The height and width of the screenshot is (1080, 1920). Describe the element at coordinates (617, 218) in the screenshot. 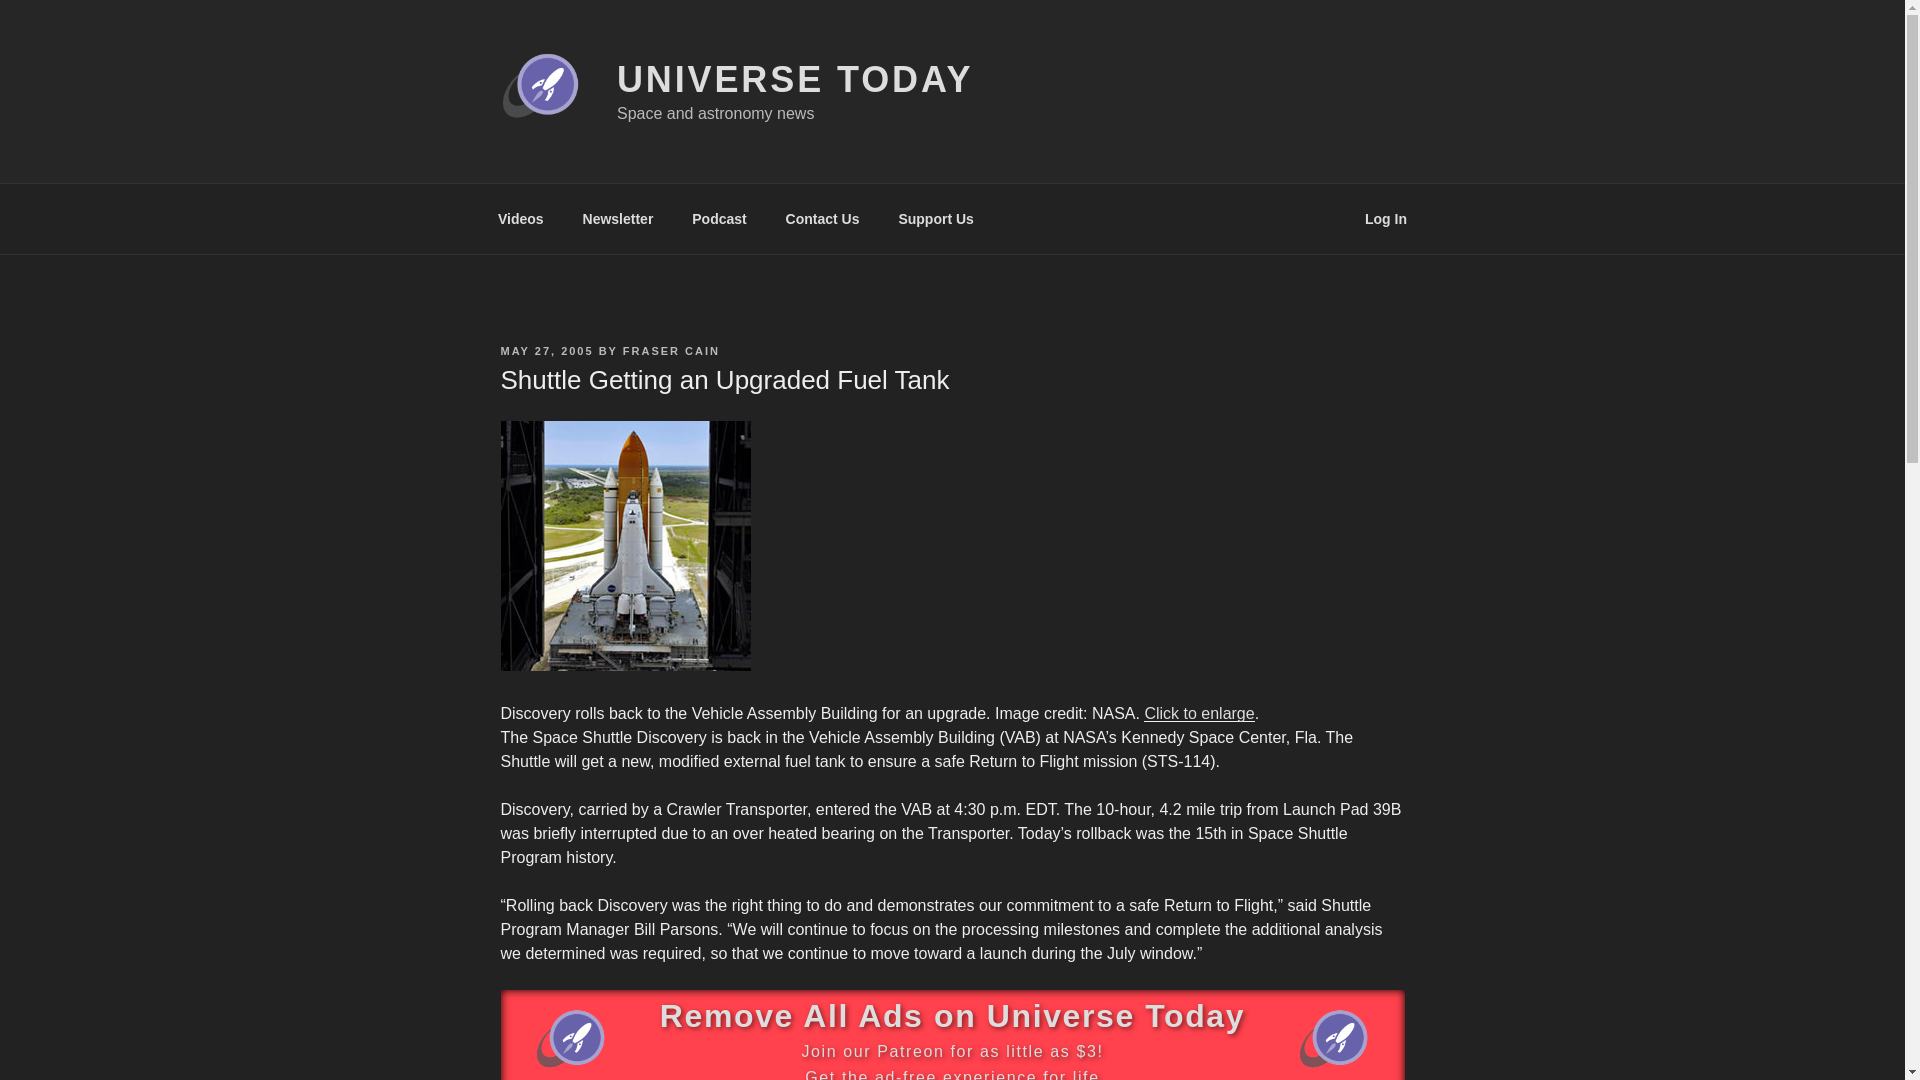

I see `Newsletter` at that location.